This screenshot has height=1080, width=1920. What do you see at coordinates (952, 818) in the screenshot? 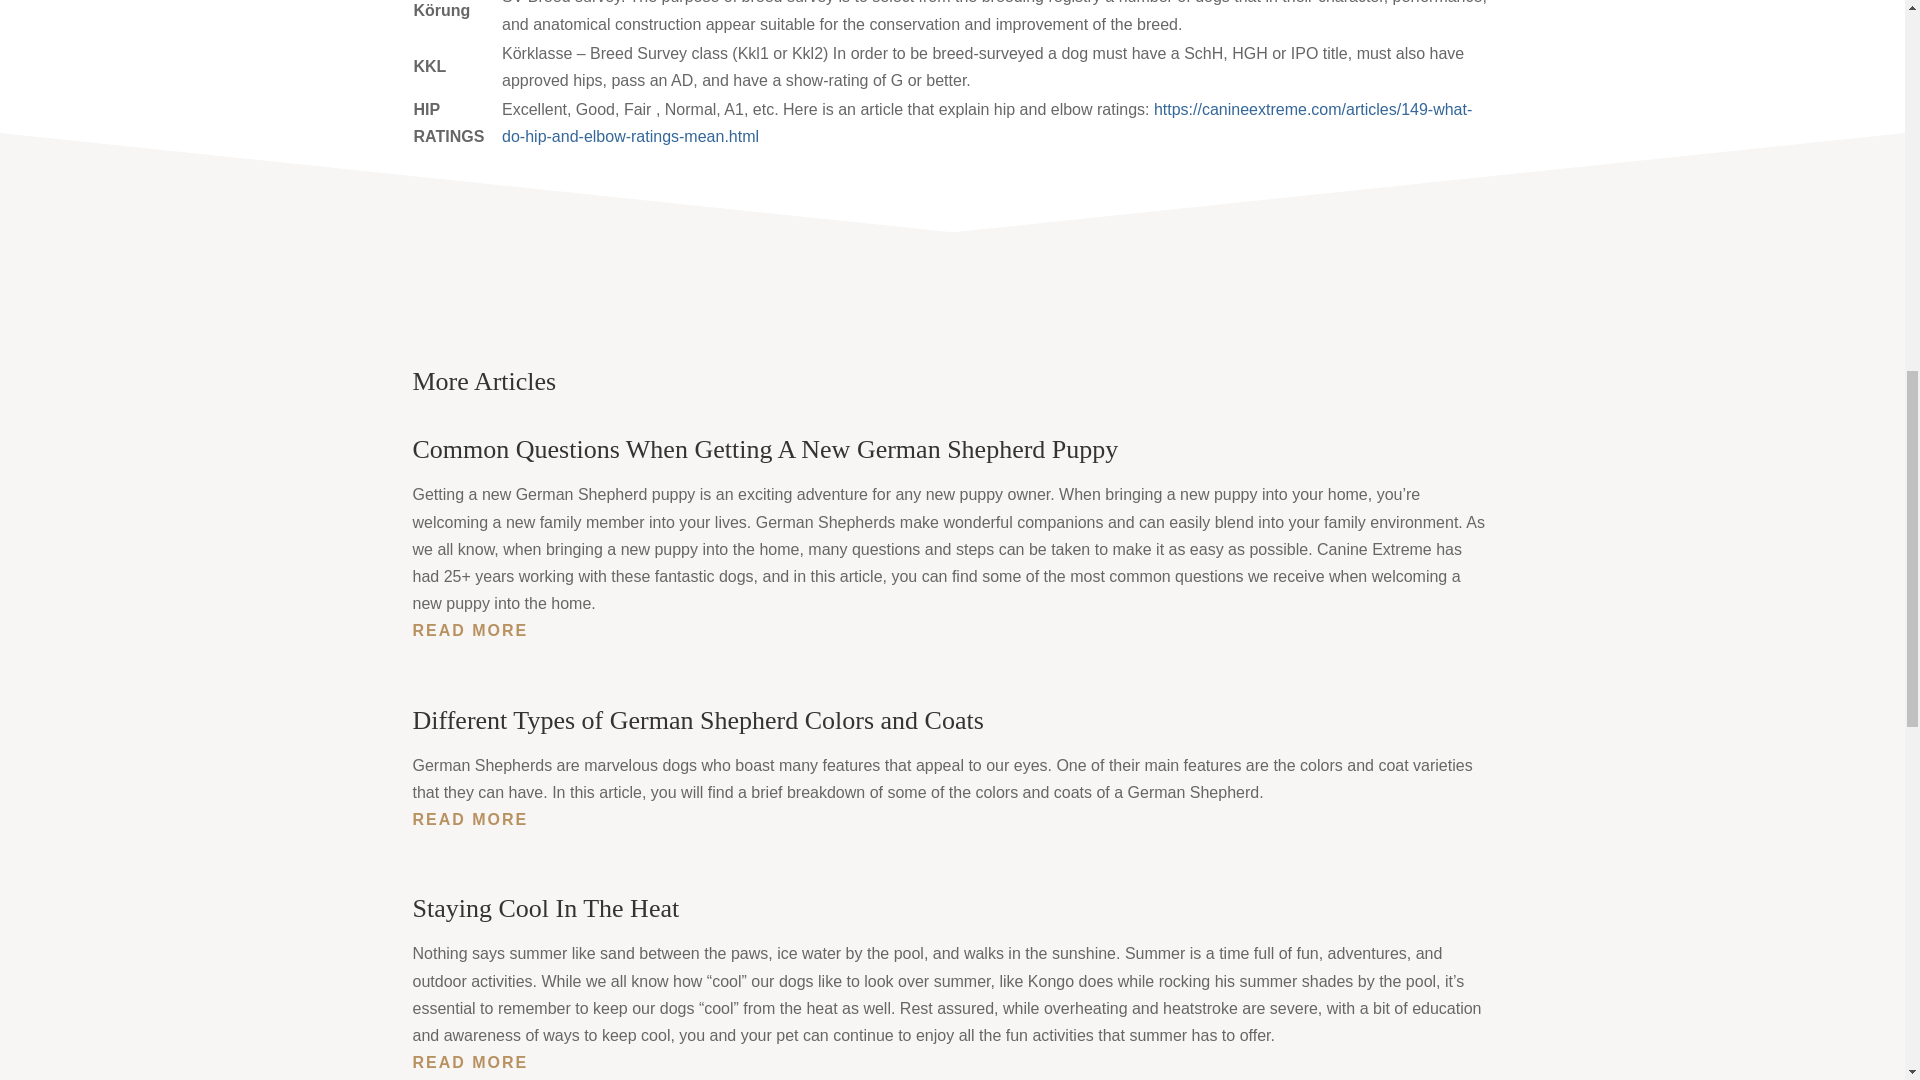
I see `READ MORE` at bounding box center [952, 818].